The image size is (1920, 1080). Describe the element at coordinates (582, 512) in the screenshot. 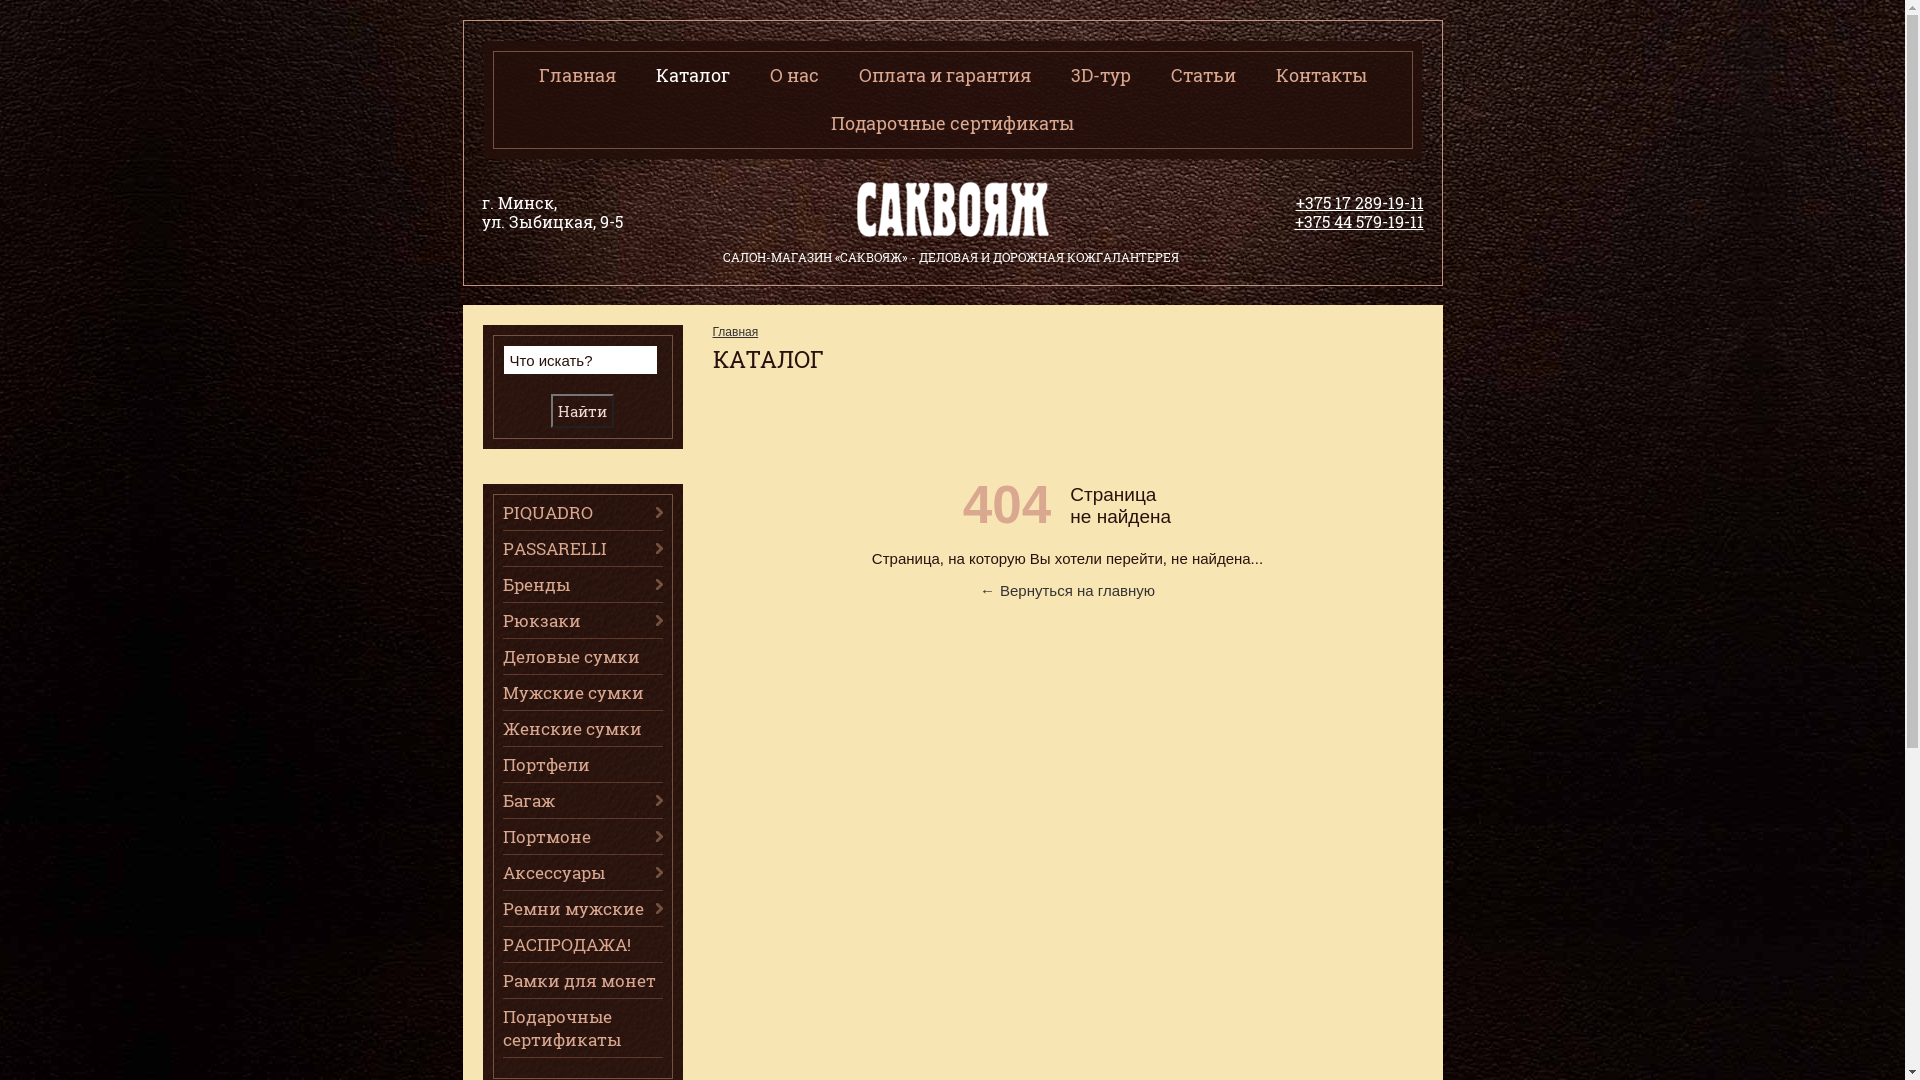

I see `PIQUADRO` at that location.